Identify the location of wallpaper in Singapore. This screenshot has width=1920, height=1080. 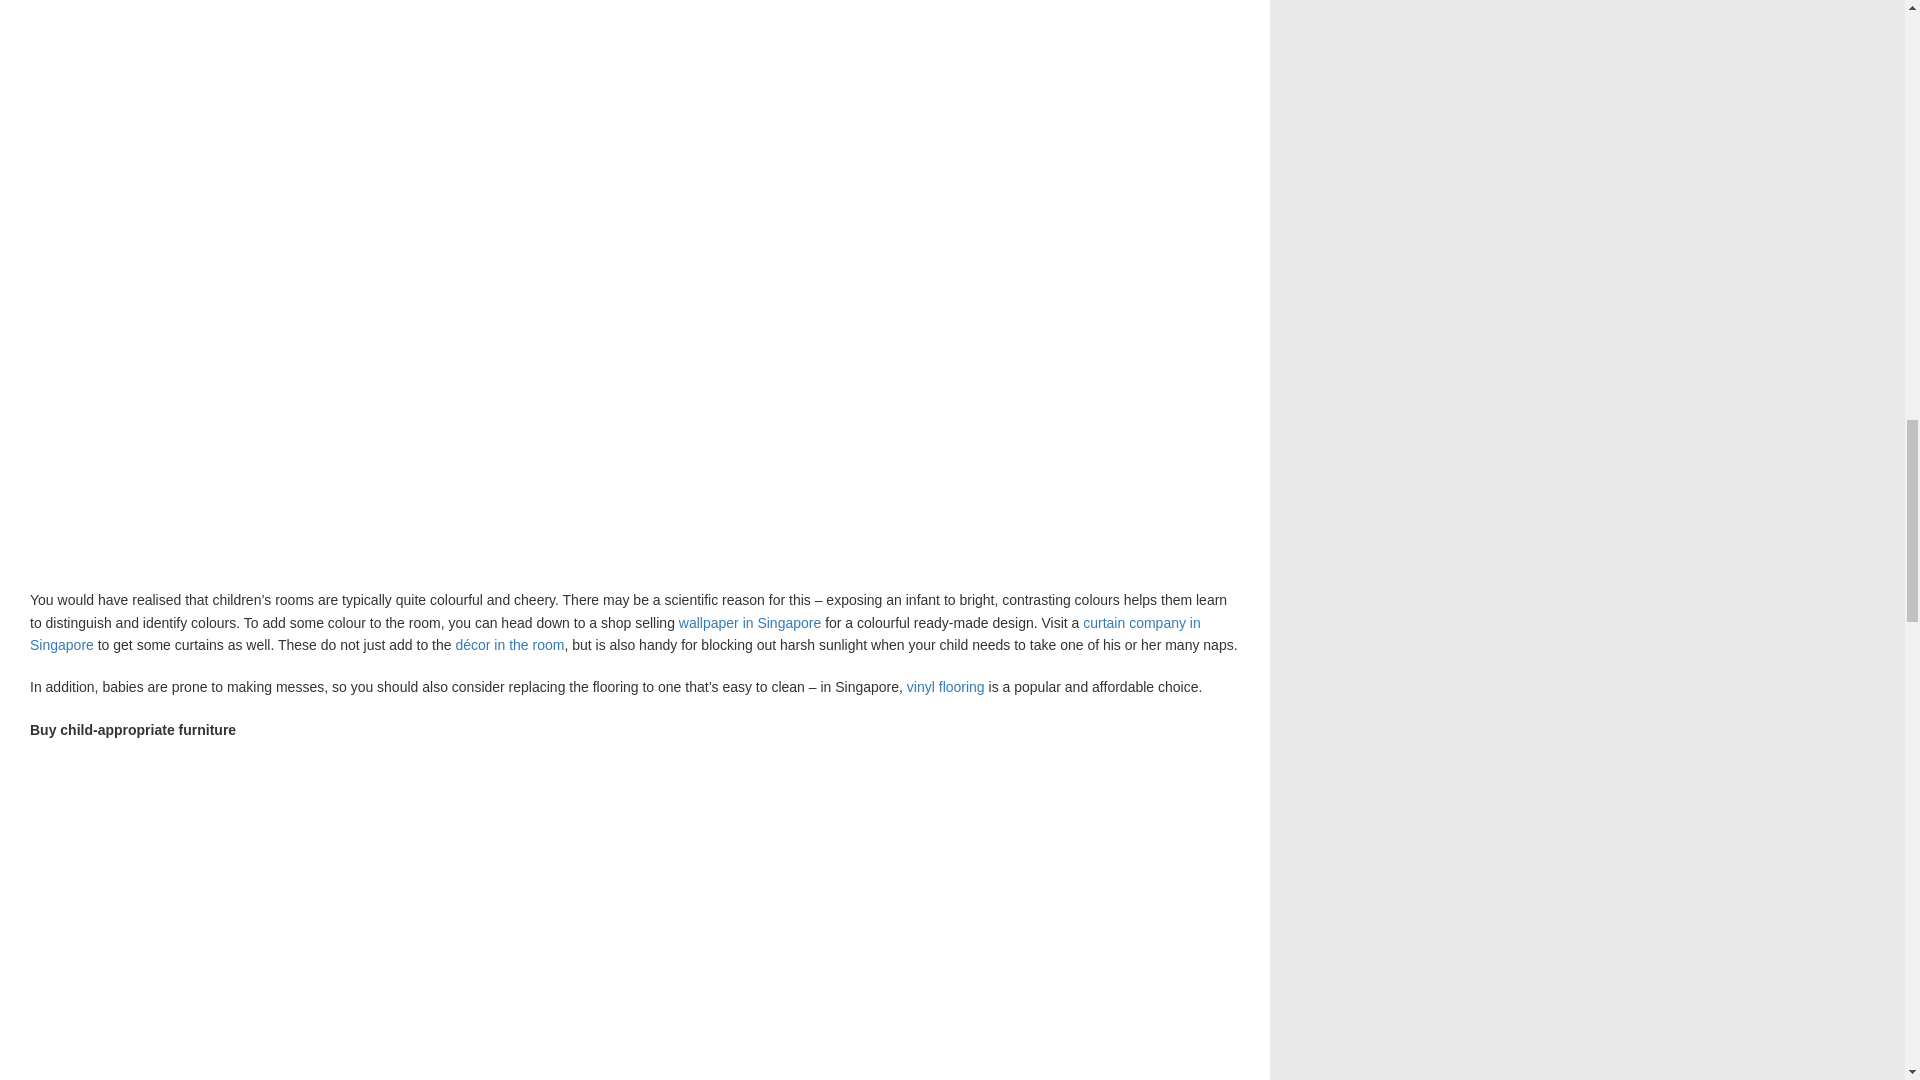
(750, 622).